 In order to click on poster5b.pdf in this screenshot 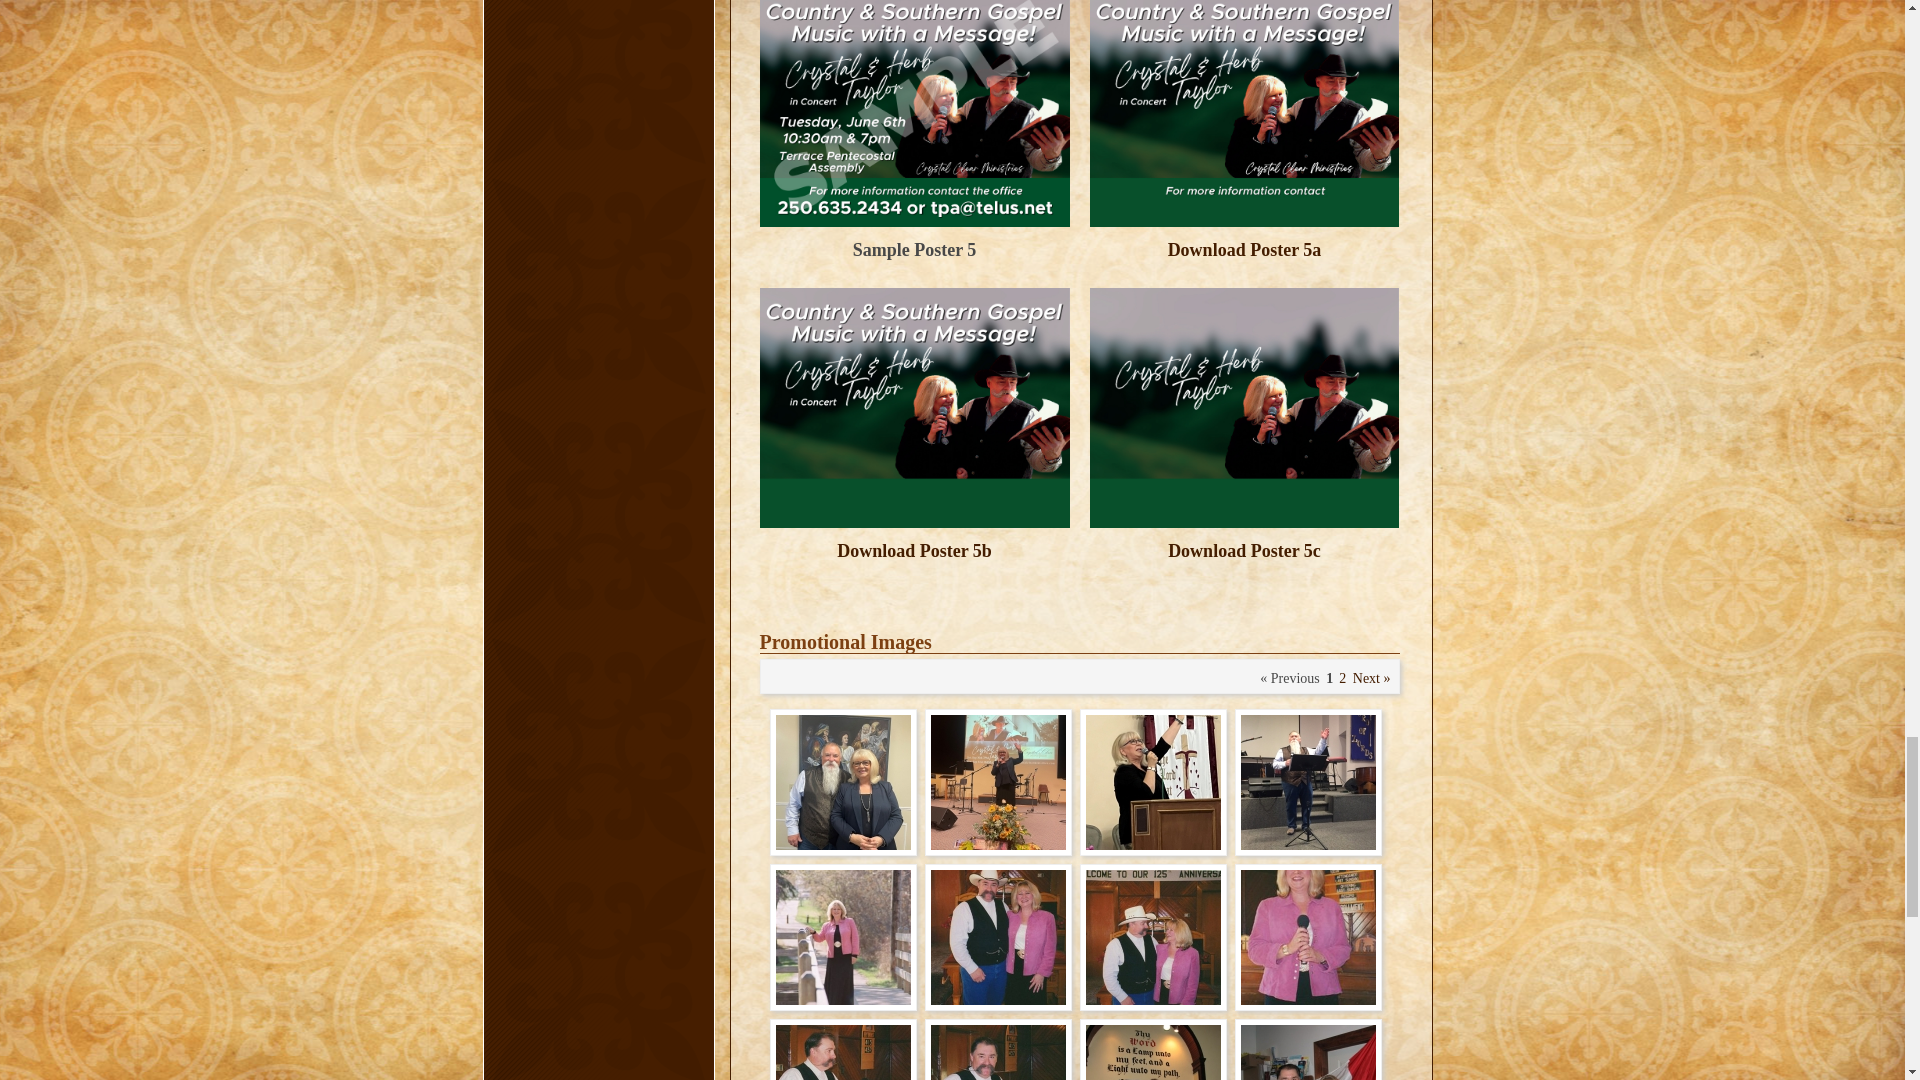, I will do `click(914, 562)`.